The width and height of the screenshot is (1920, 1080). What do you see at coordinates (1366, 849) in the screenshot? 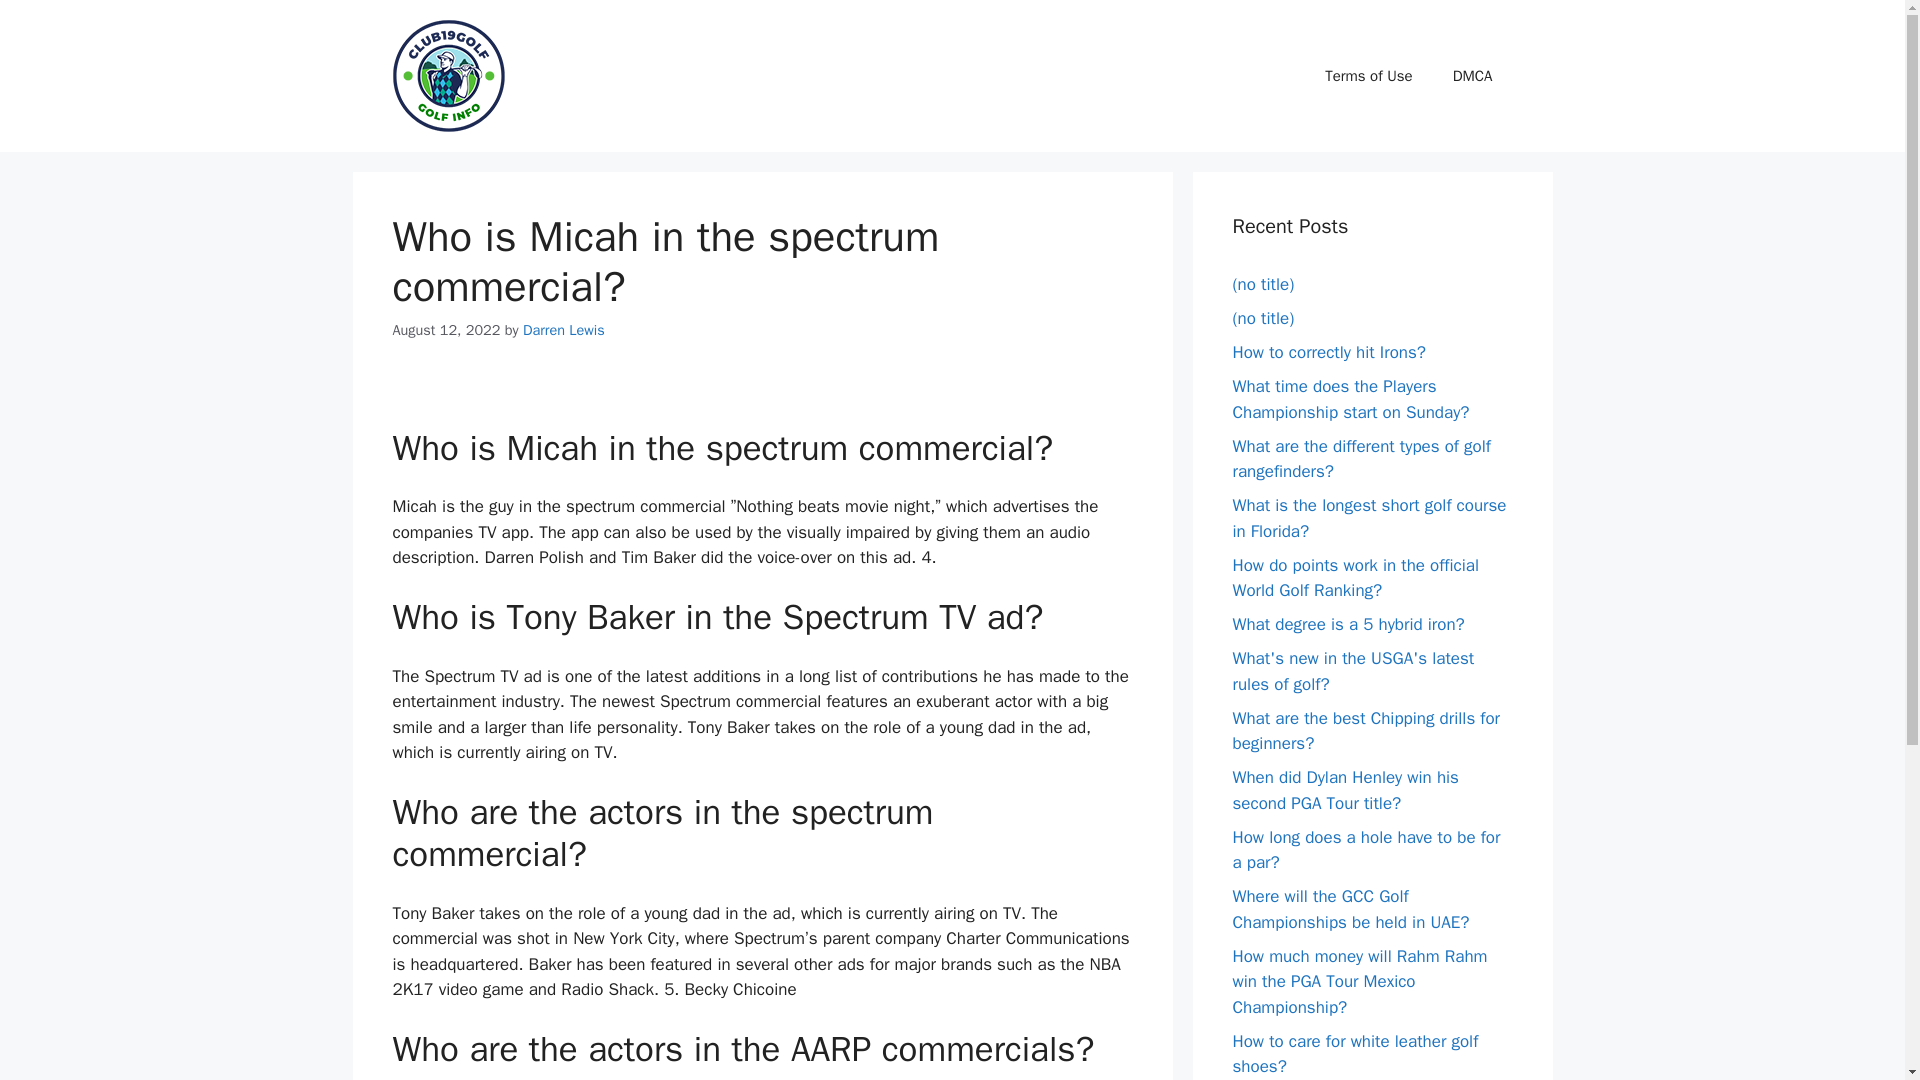
I see `How long does a hole have to be for a par?` at bounding box center [1366, 849].